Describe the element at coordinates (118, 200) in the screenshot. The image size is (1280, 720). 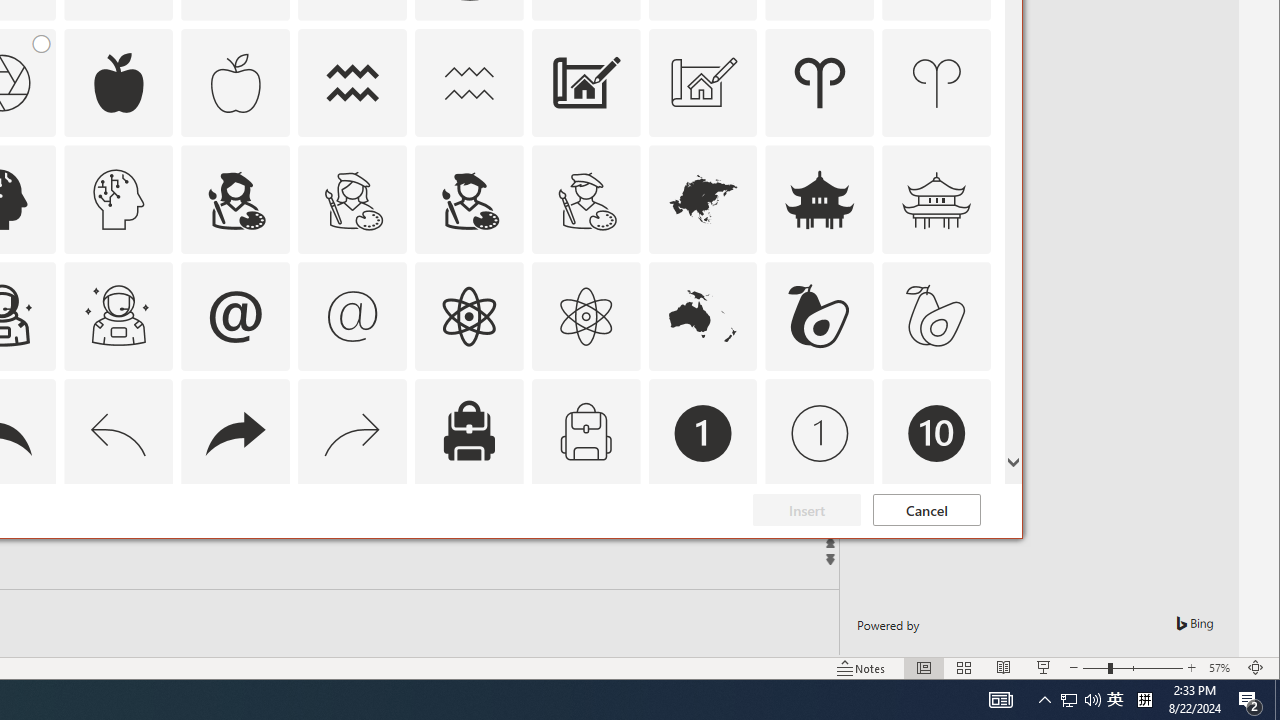
I see `AutomationID: Icons_ArtificialIntelligence_M` at that location.